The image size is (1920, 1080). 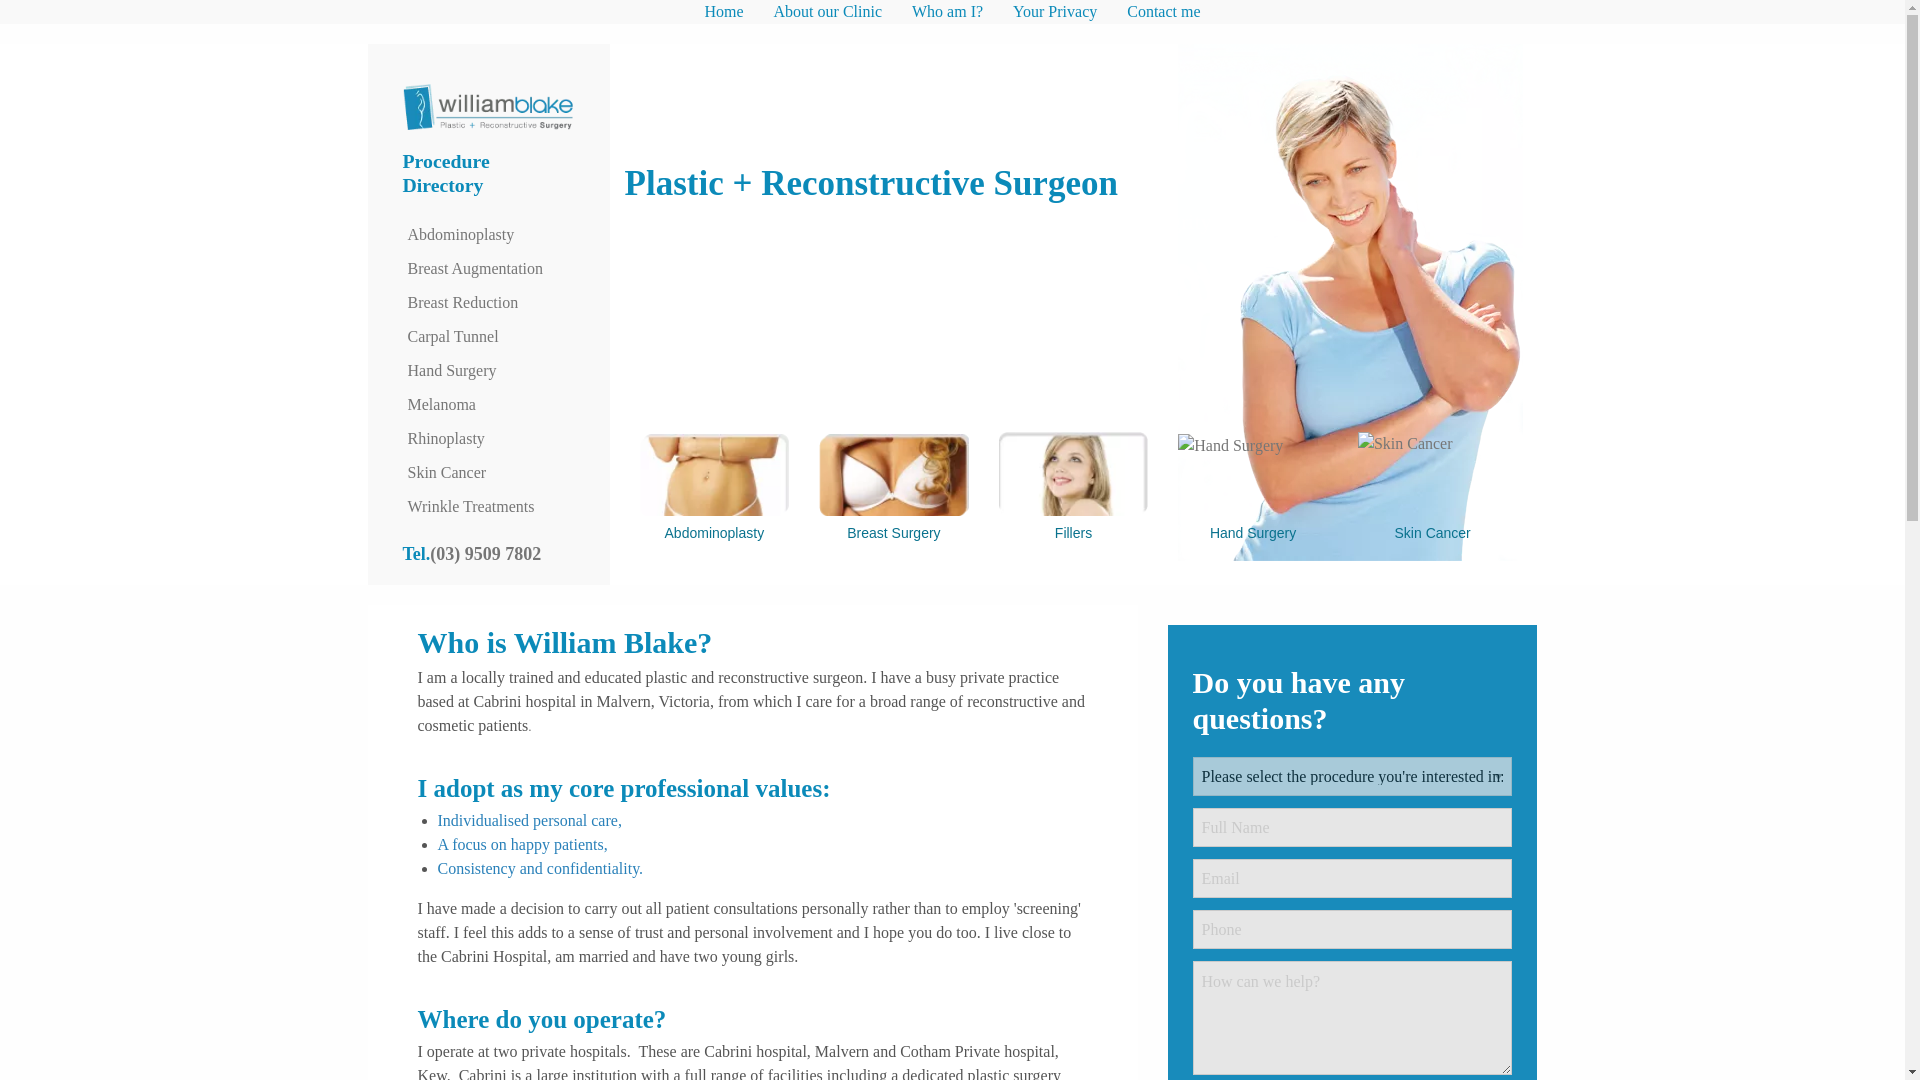 I want to click on Hand Surgery, so click(x=488, y=370).